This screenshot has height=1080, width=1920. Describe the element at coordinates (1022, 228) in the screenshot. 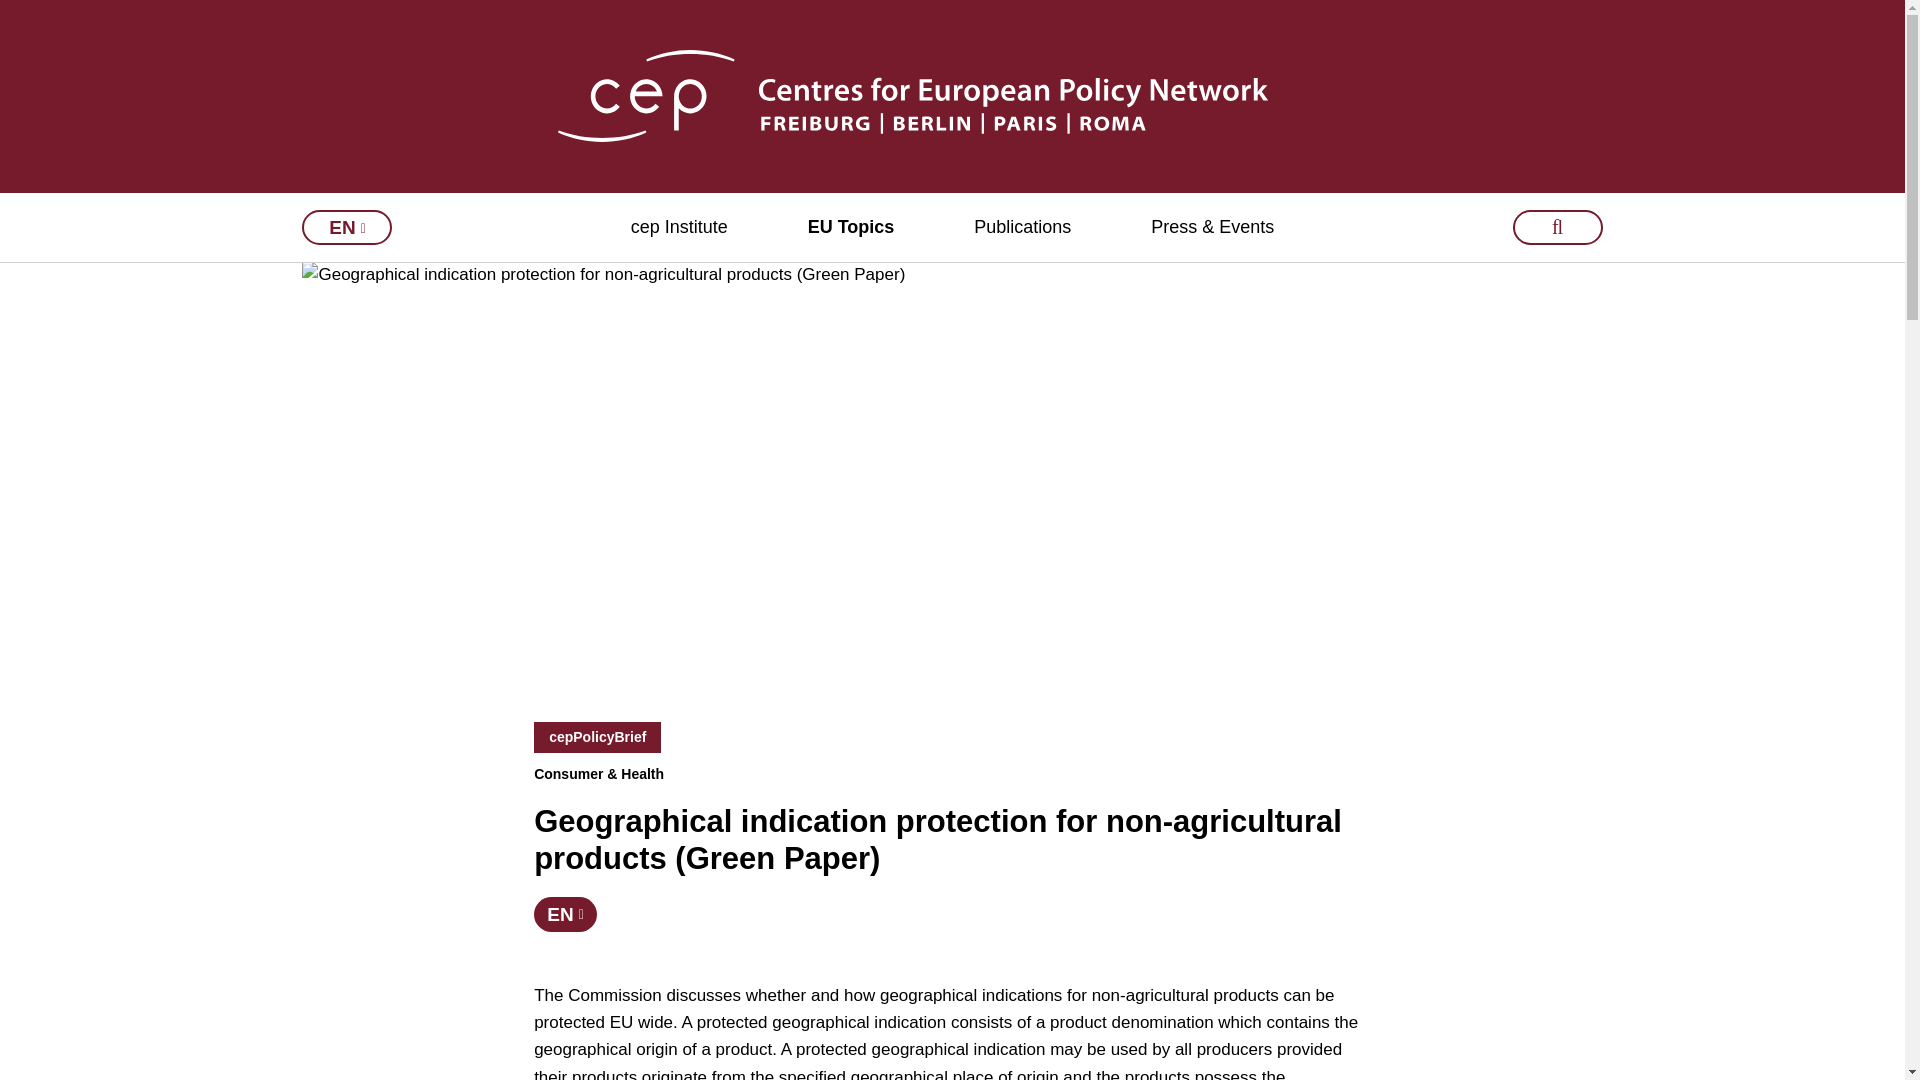

I see `Publications` at that location.